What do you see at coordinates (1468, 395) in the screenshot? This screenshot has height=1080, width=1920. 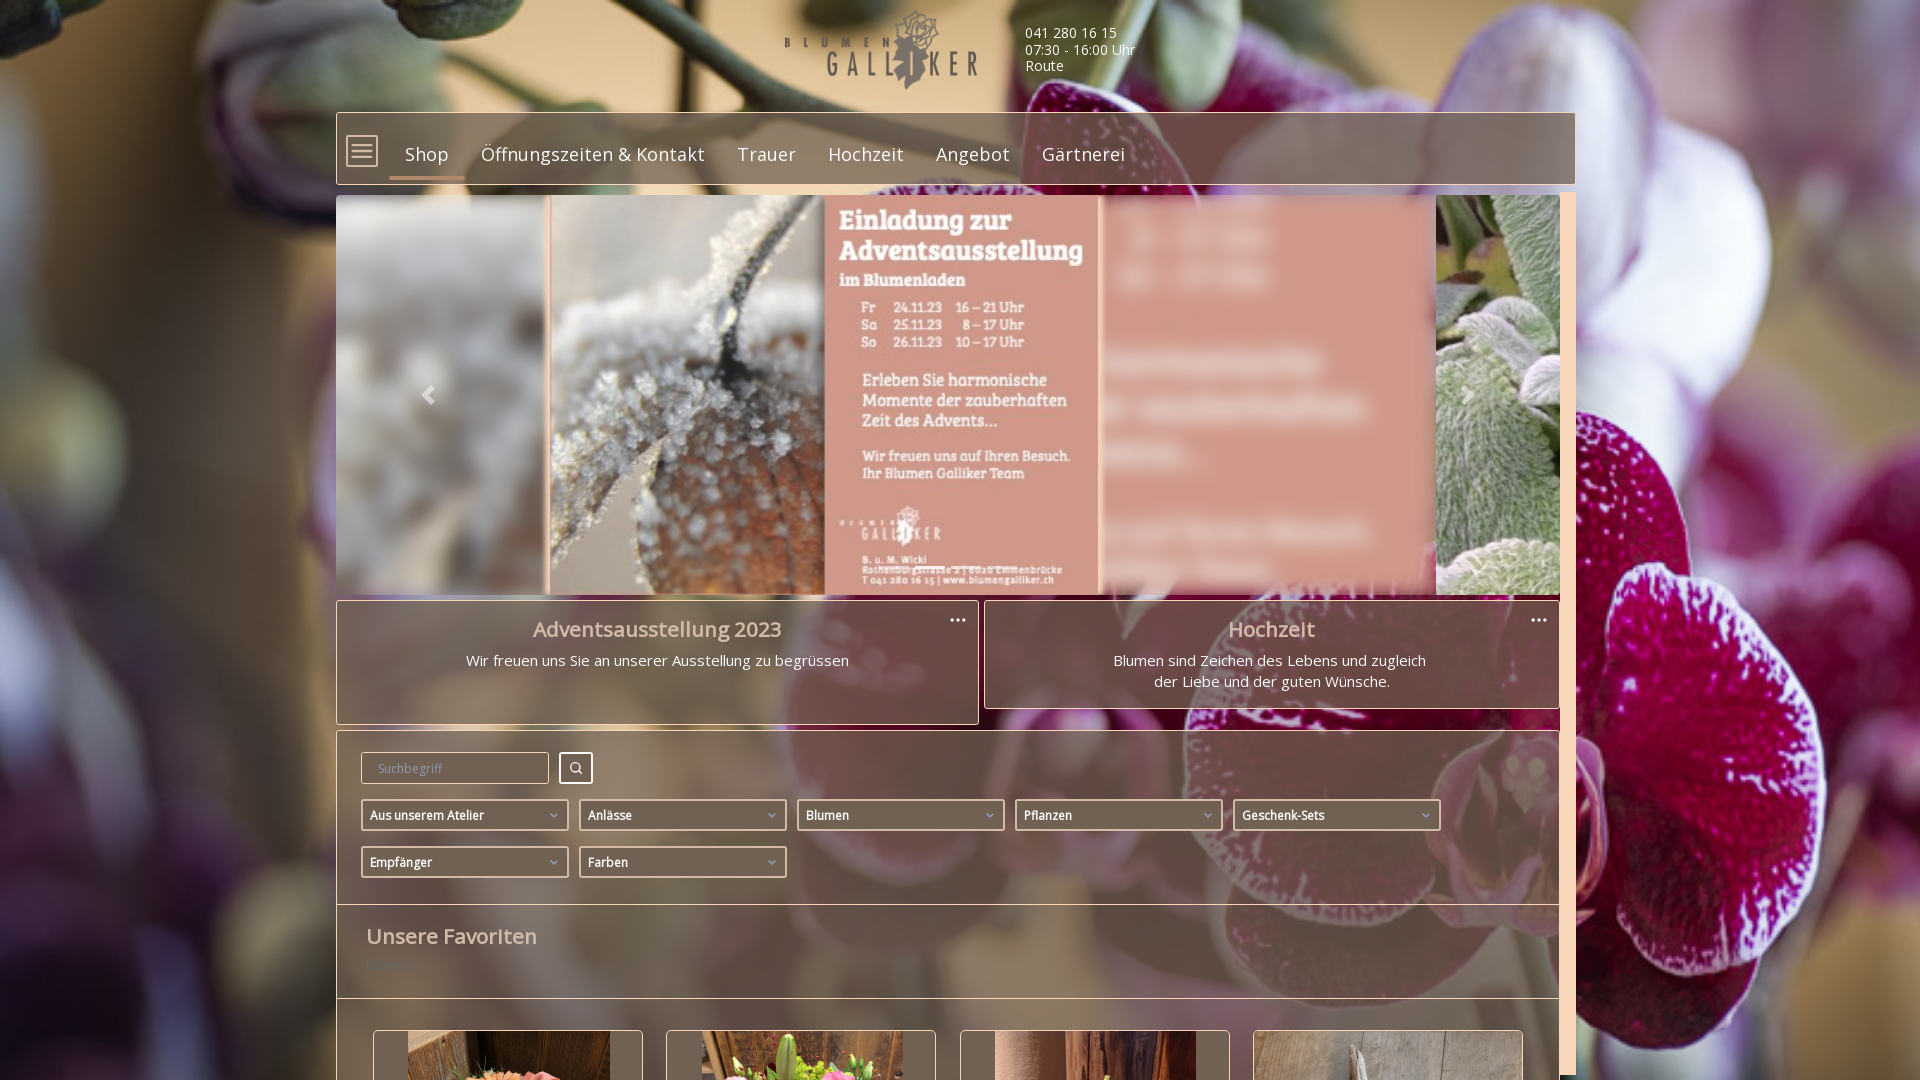 I see `Next` at bounding box center [1468, 395].